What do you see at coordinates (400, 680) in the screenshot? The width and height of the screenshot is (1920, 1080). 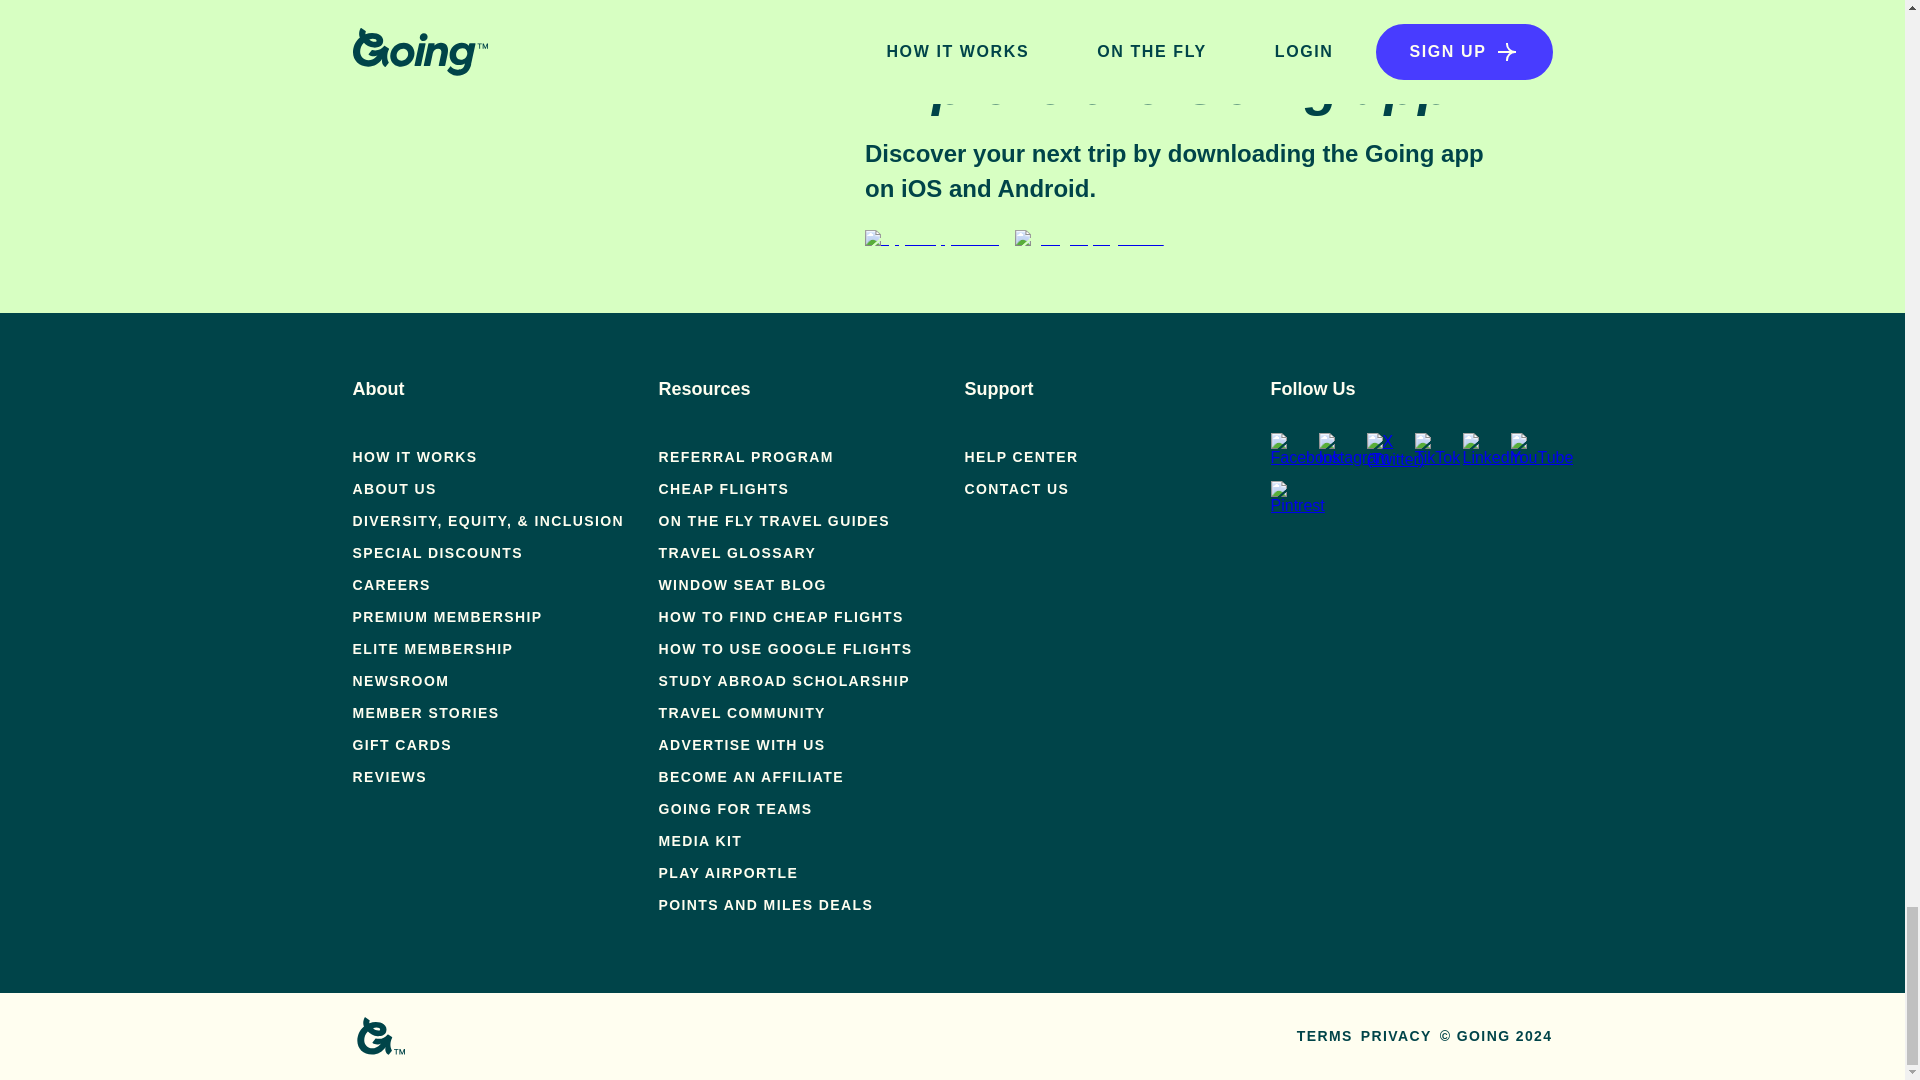 I see `NEWSROOM` at bounding box center [400, 680].